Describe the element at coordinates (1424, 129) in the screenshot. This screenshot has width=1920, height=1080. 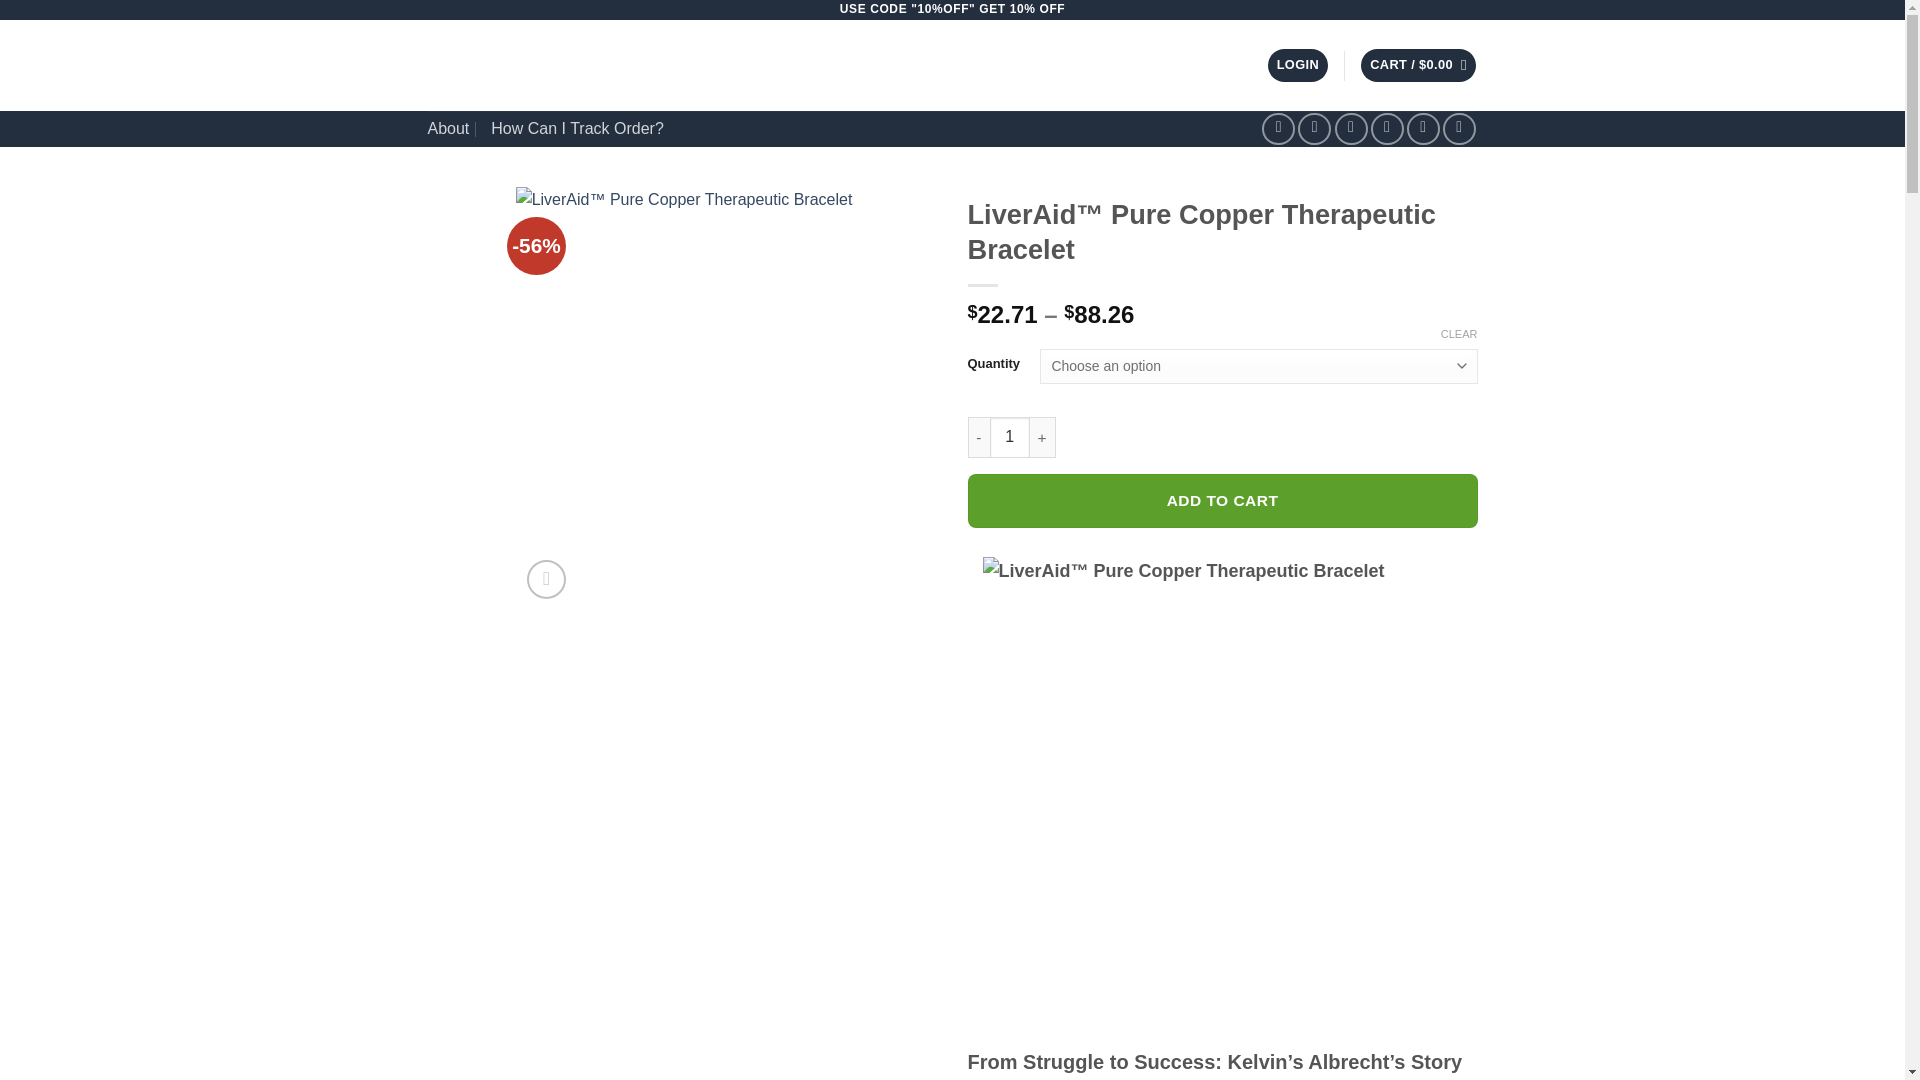
I see `Follow on Pinterest` at that location.